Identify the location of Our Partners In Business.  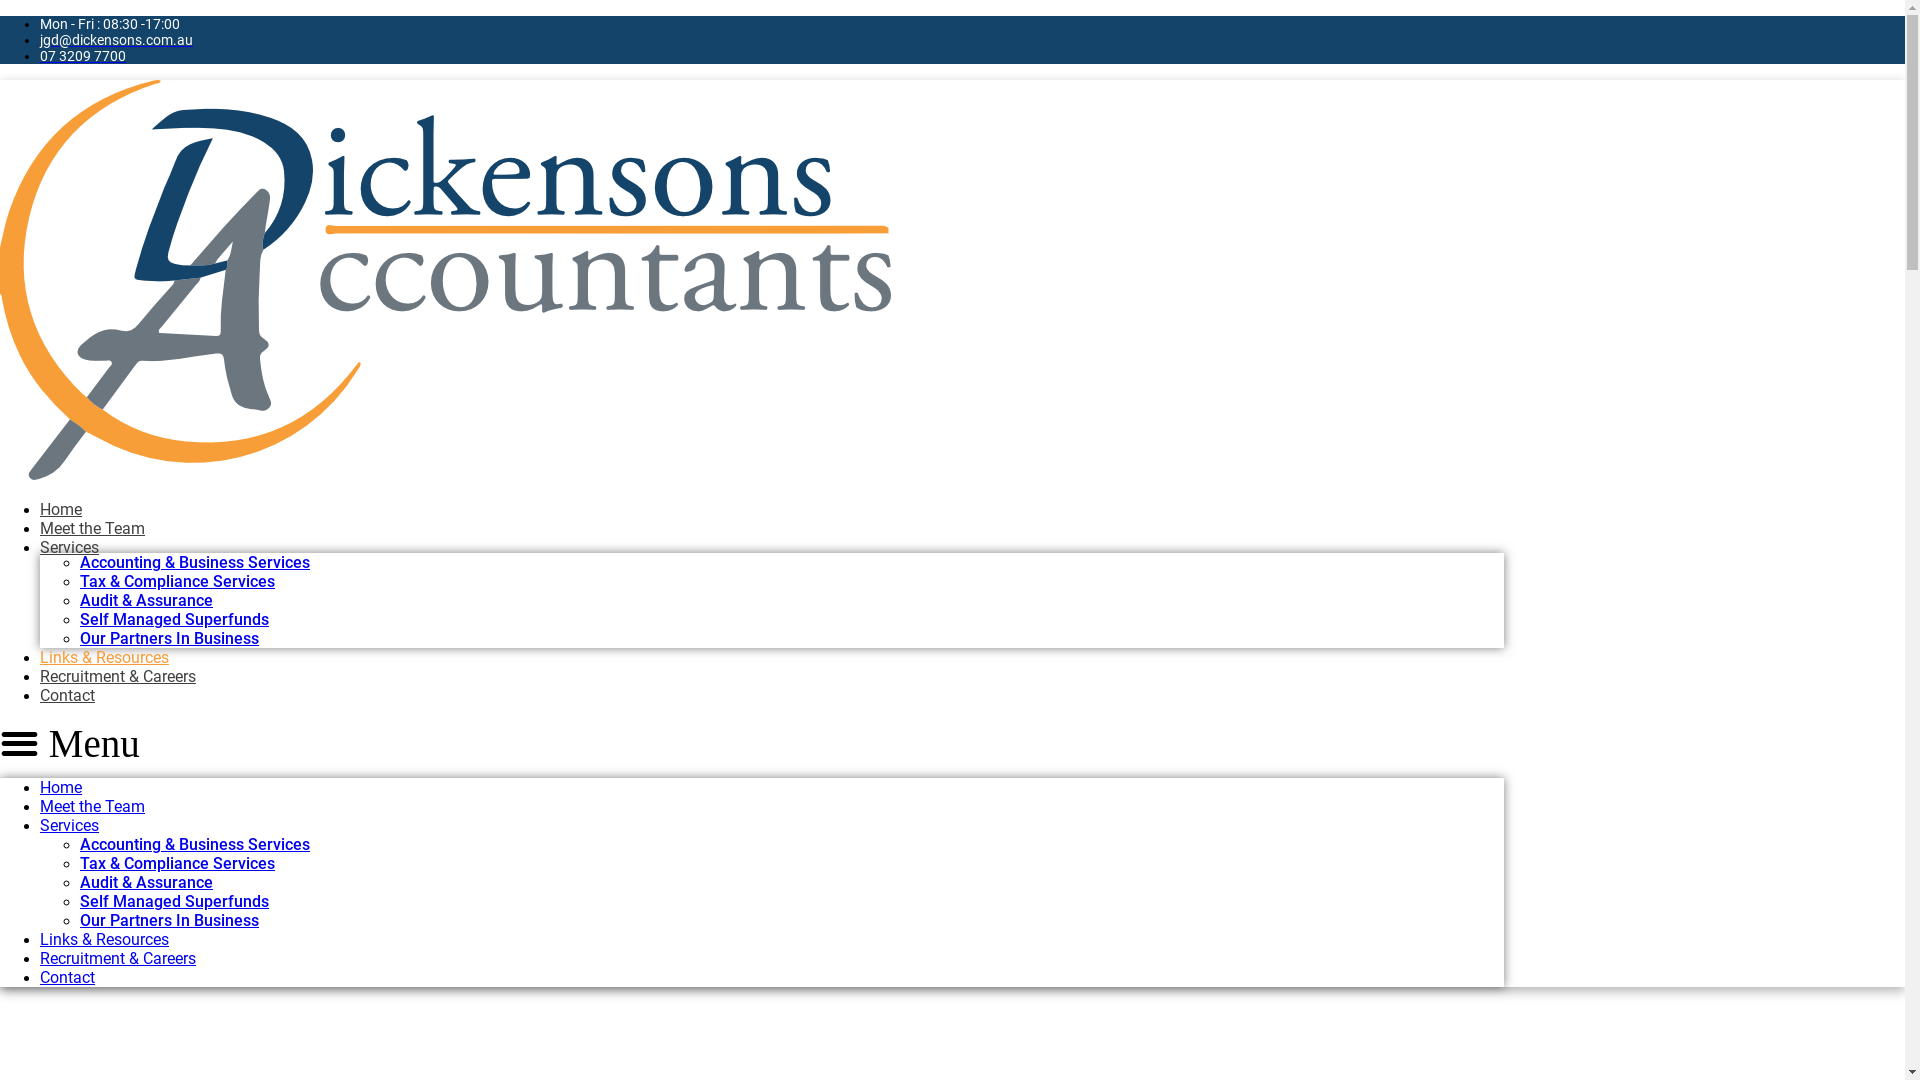
(170, 638).